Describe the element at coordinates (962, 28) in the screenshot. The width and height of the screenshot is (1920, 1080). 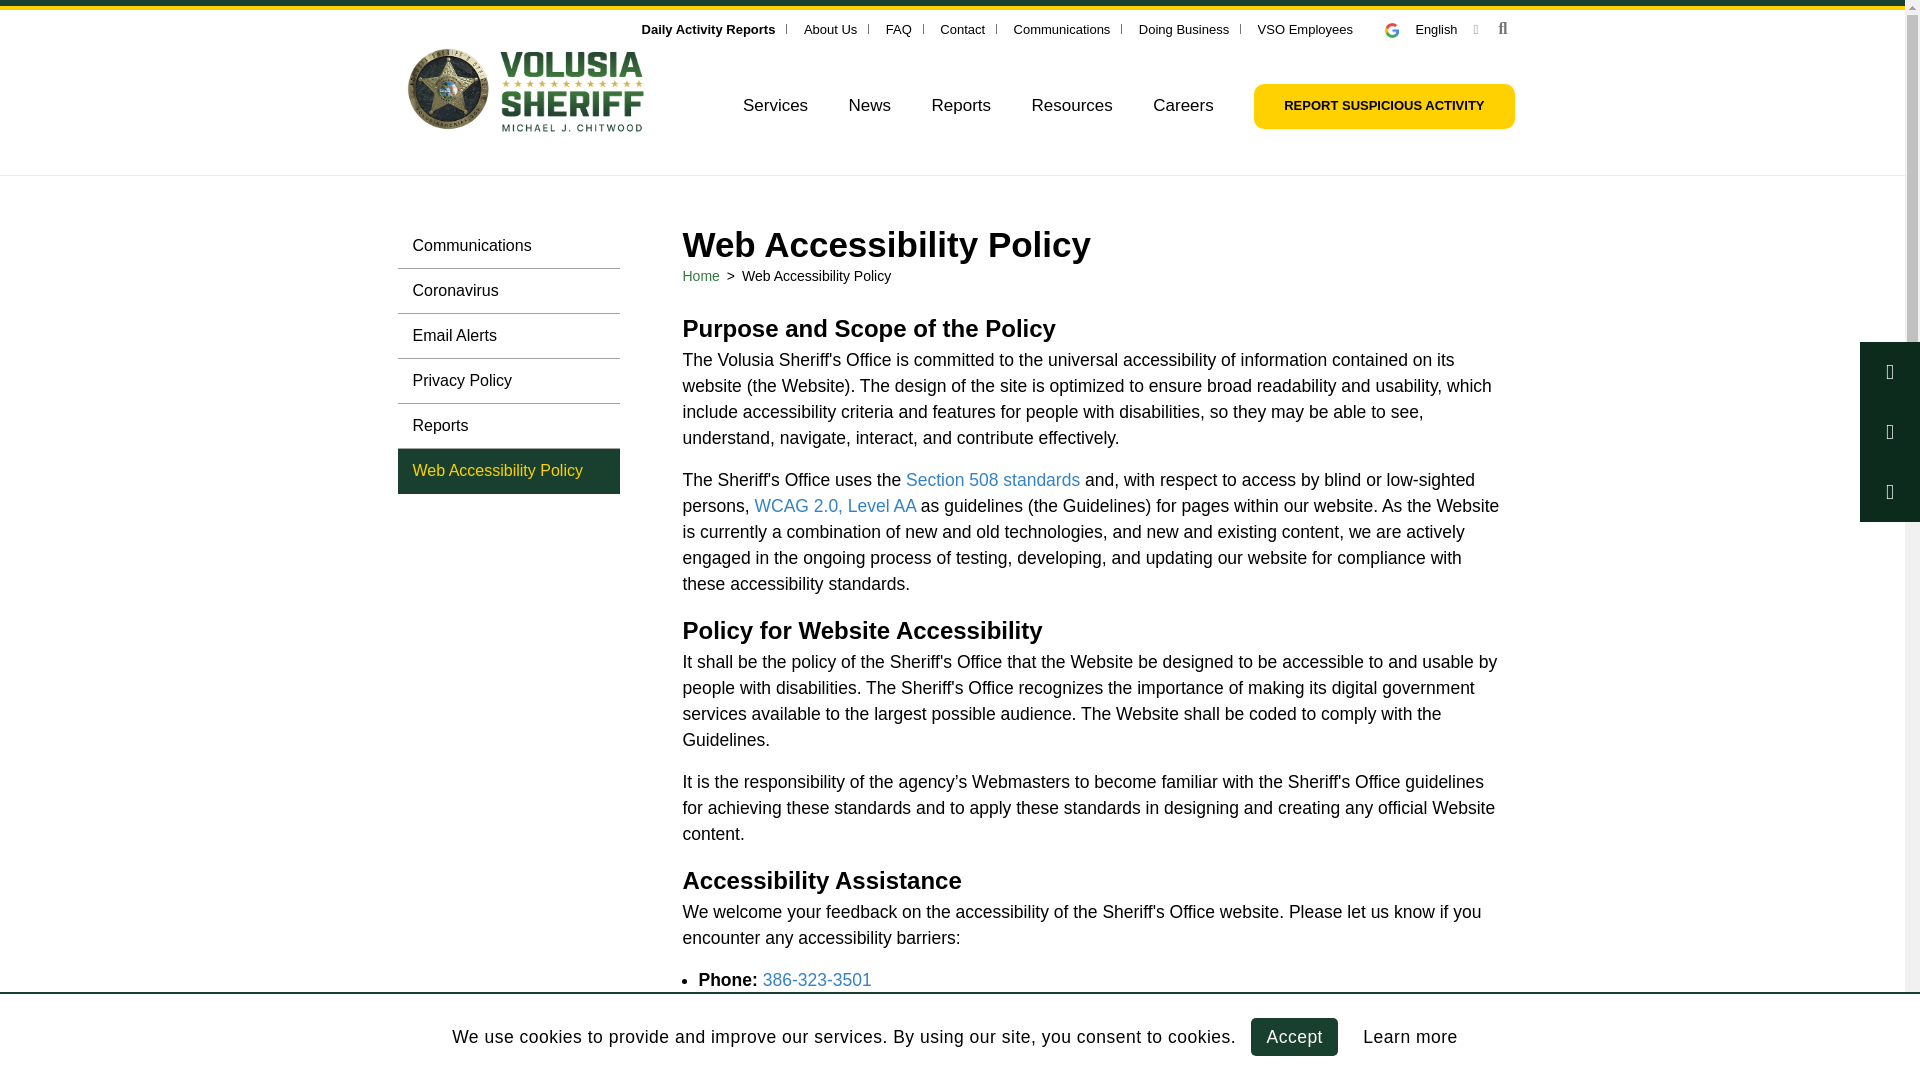
I see `Contact` at that location.